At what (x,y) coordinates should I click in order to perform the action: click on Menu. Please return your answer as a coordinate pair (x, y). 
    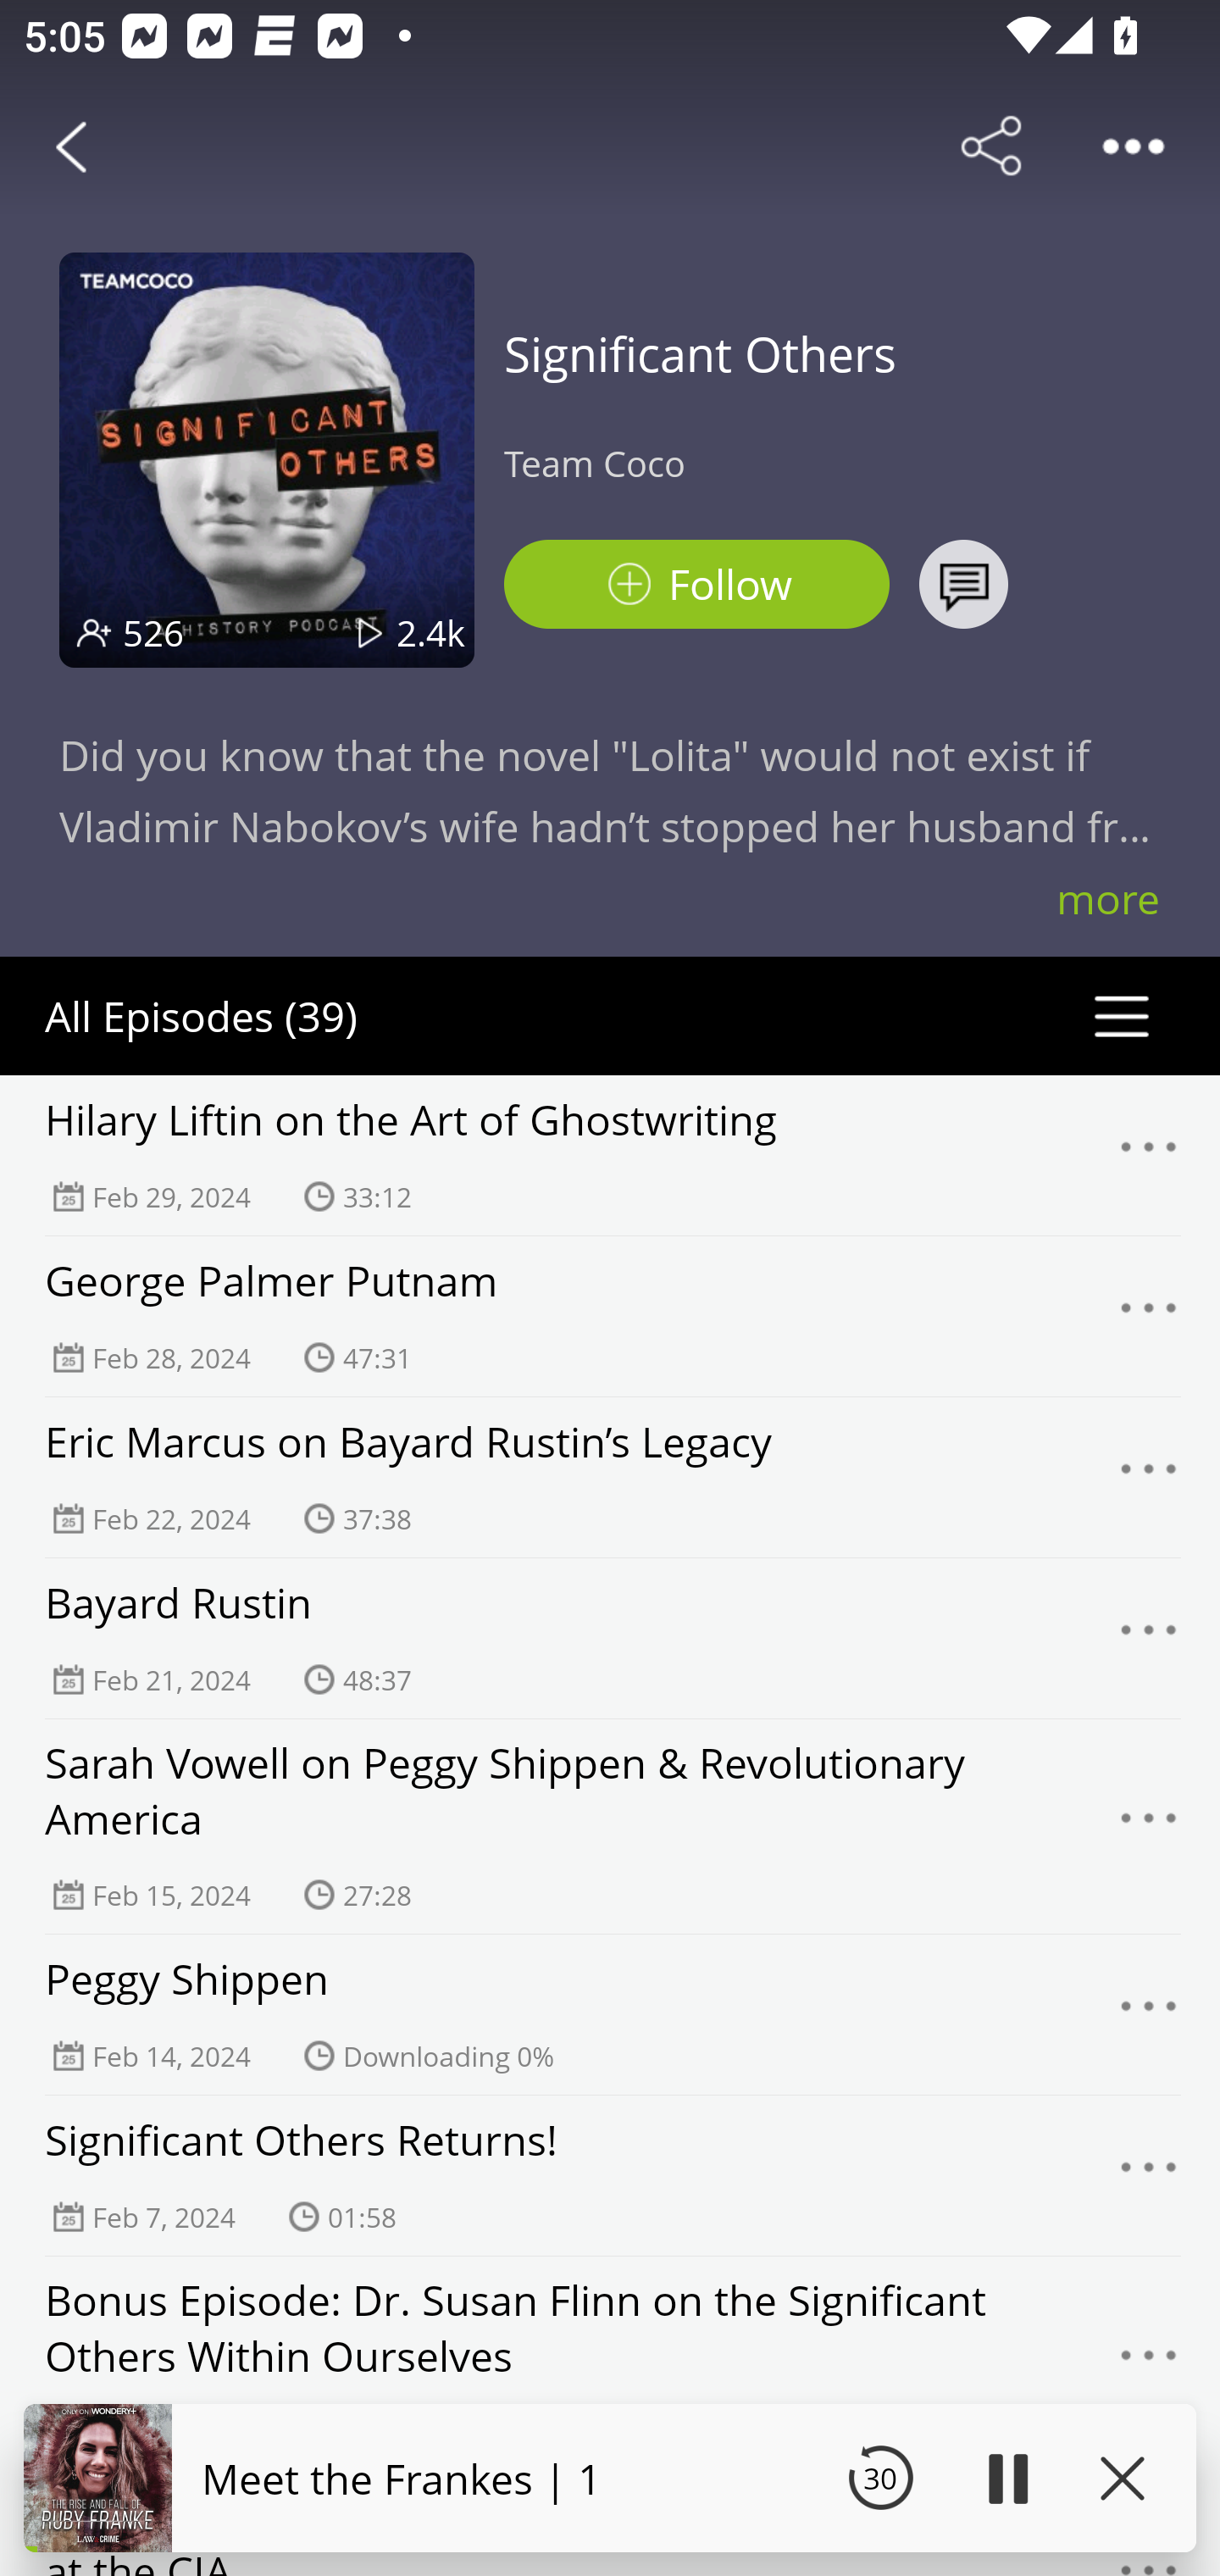
    Looking at the image, I should click on (1149, 2015).